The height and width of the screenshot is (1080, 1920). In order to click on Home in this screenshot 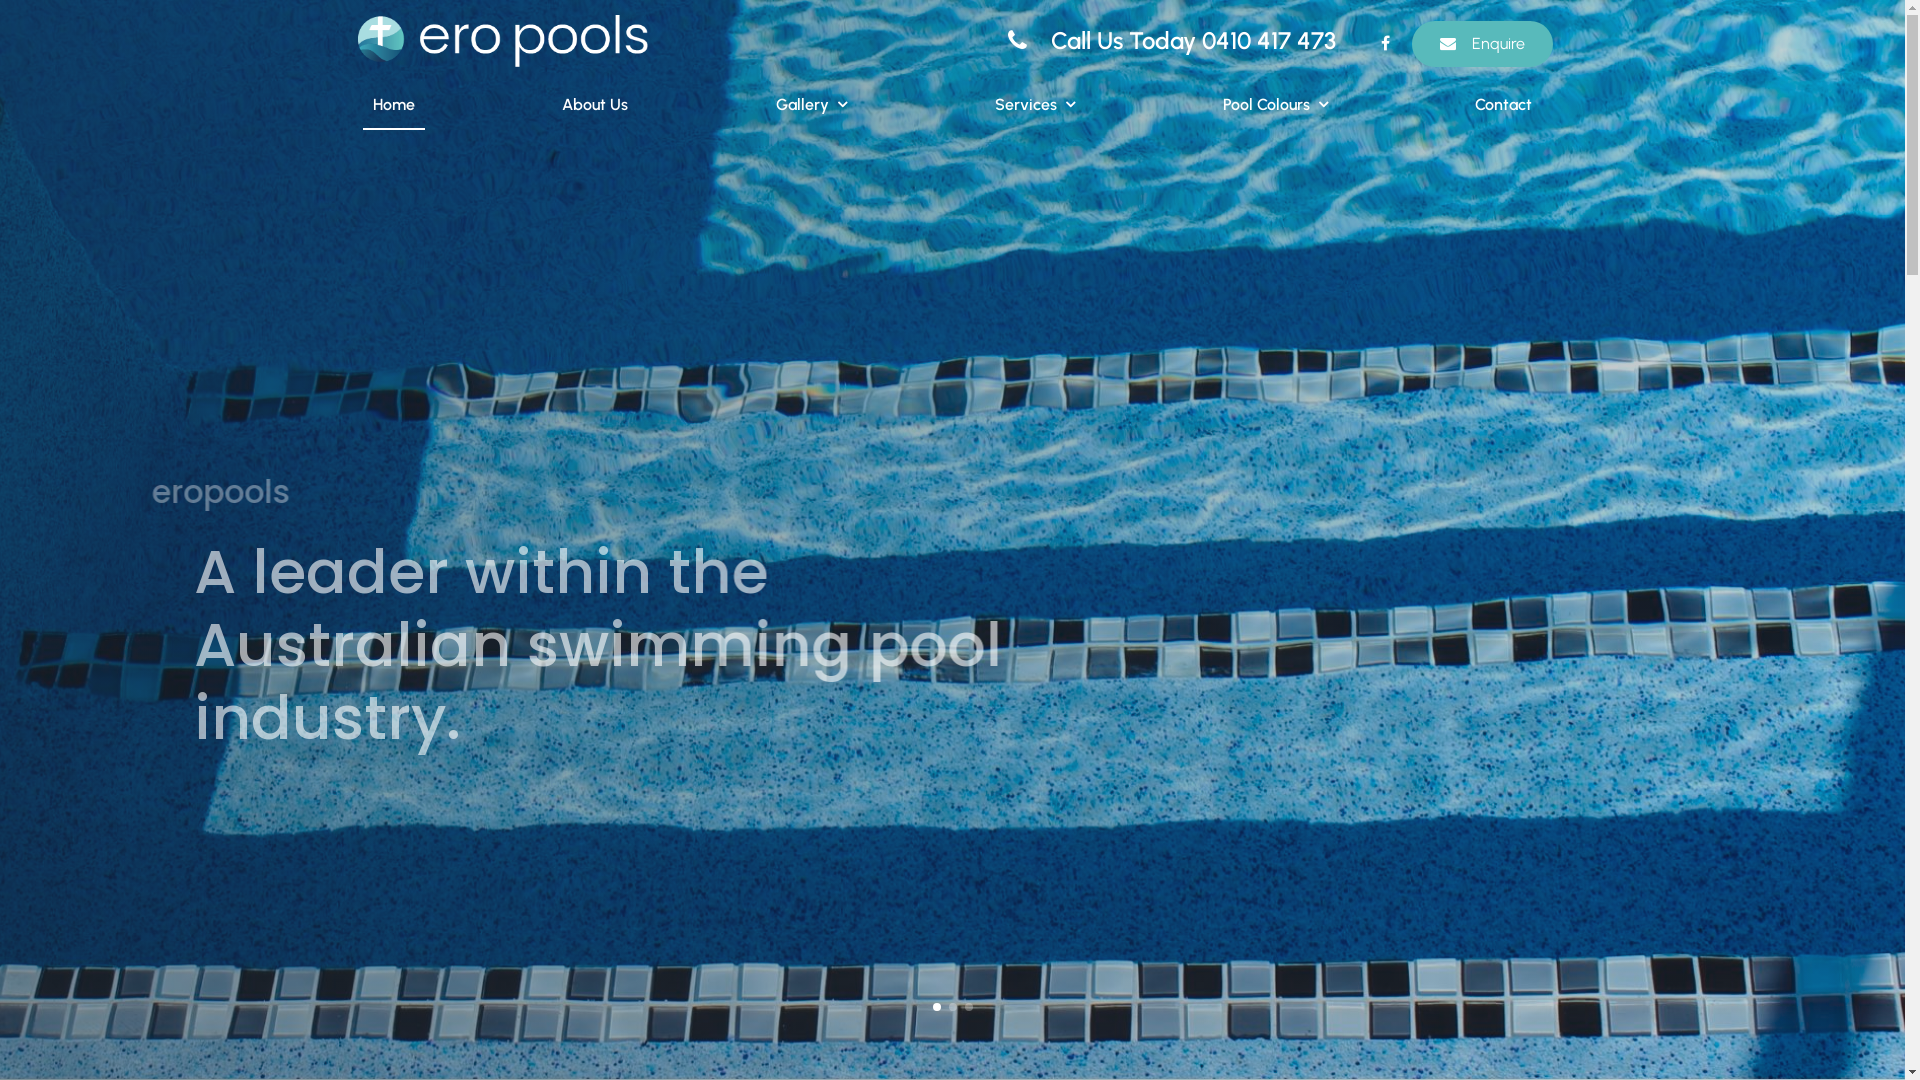, I will do `click(393, 106)`.